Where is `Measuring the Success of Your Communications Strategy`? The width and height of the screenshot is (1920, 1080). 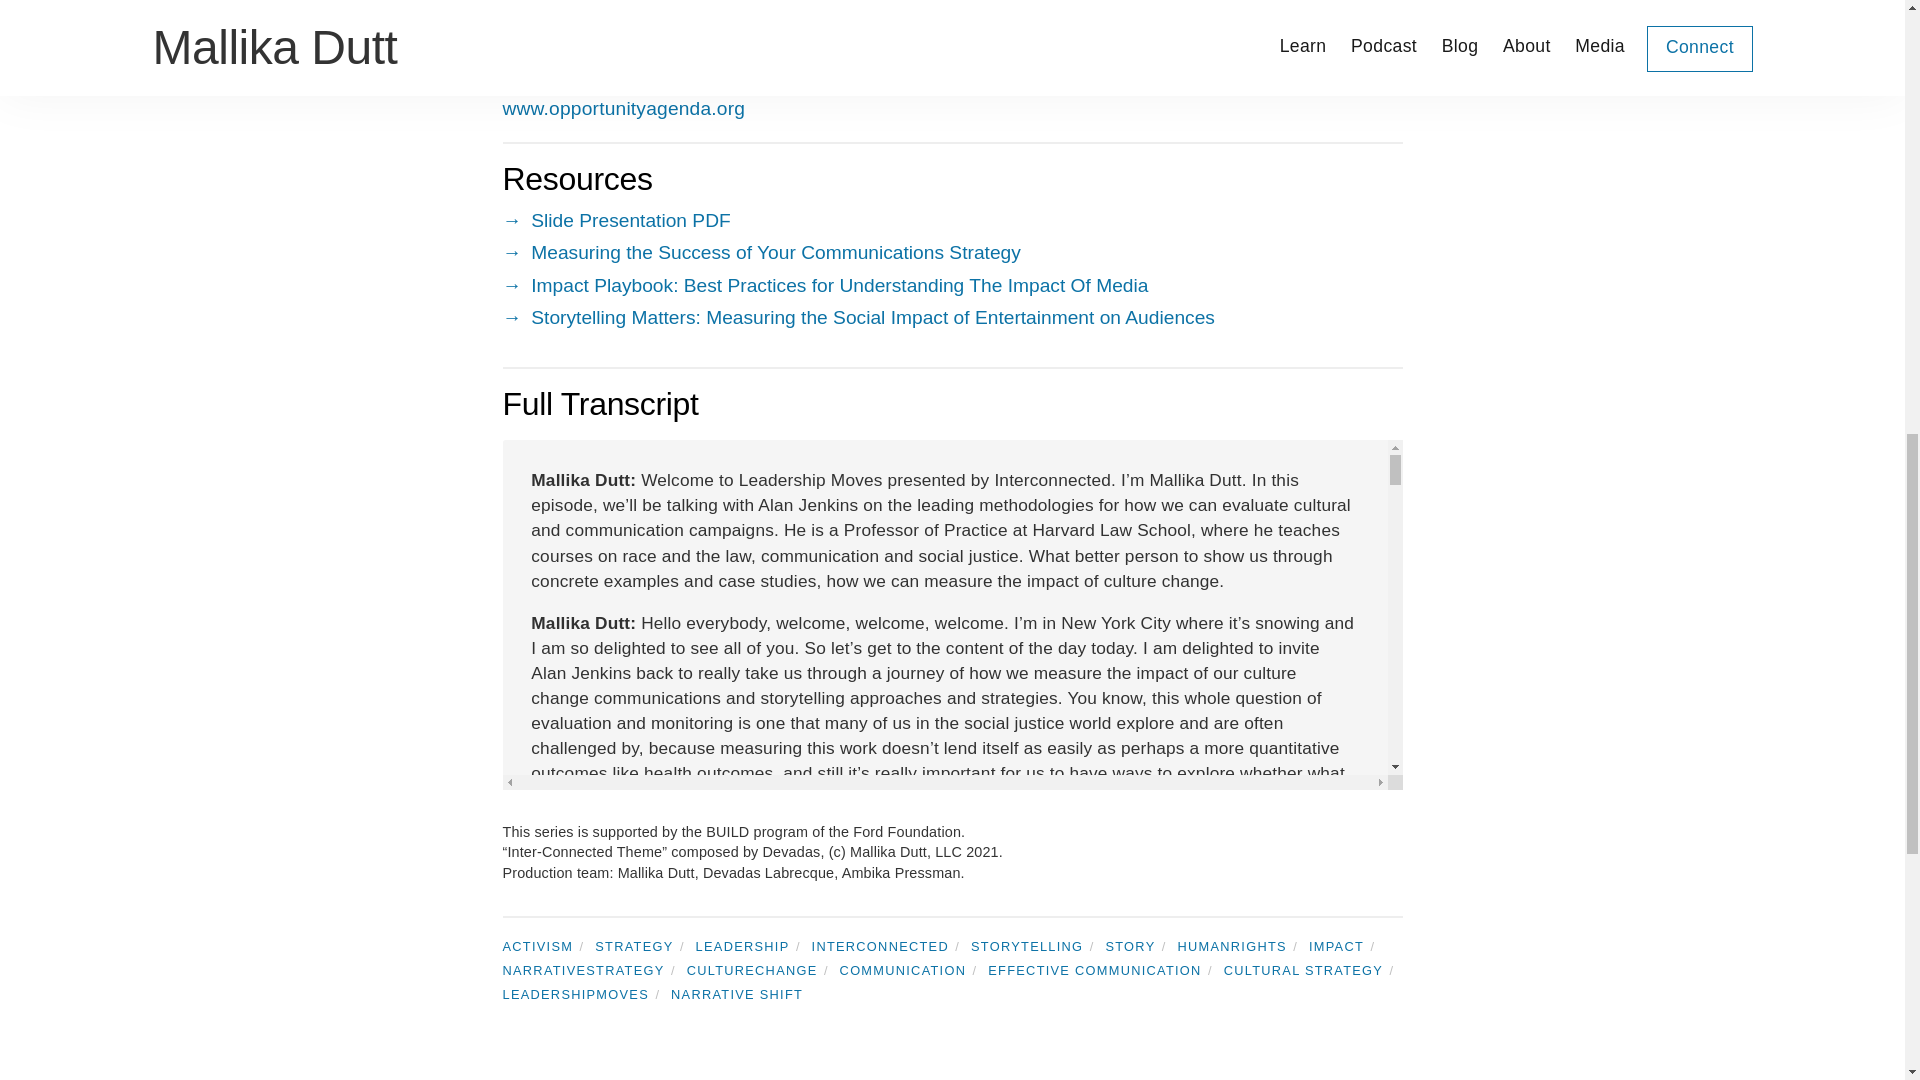 Measuring the Success of Your Communications Strategy is located at coordinates (951, 253).